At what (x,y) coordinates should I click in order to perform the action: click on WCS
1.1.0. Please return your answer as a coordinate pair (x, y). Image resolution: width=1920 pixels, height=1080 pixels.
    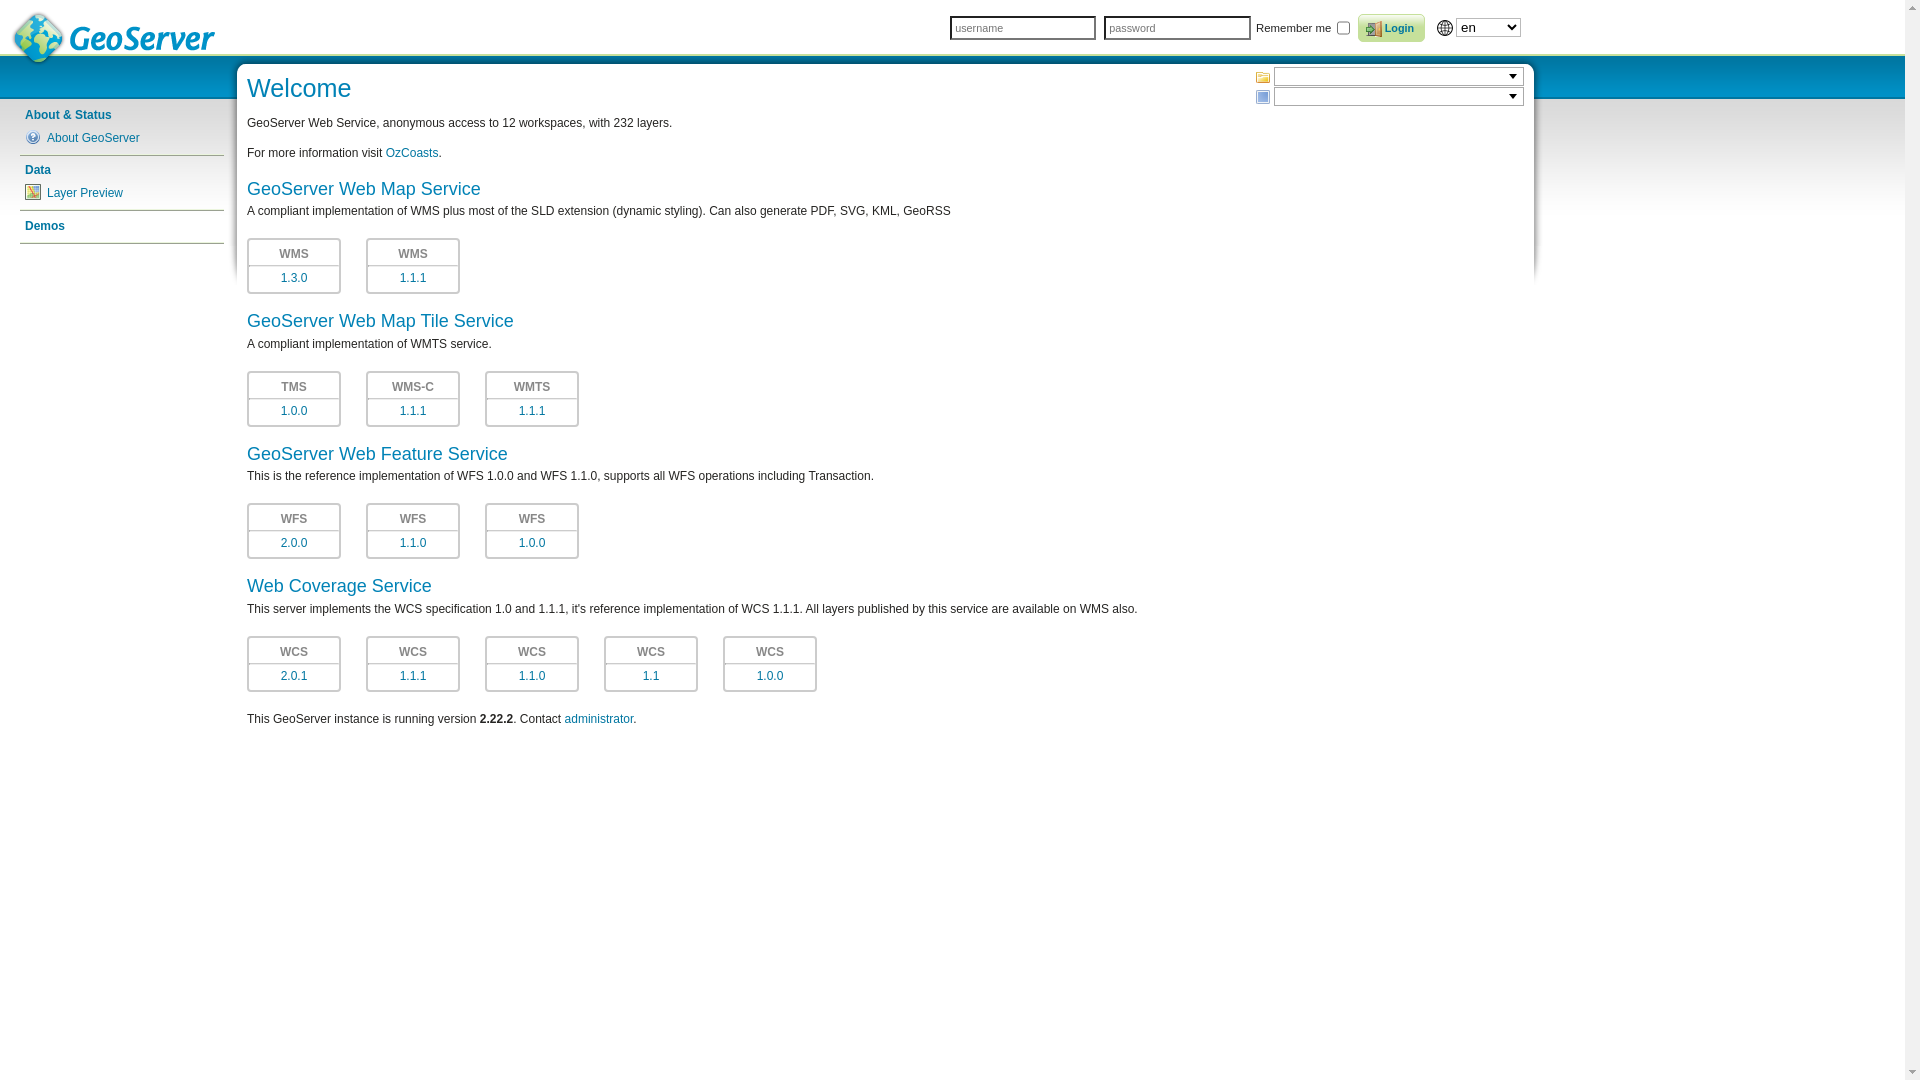
    Looking at the image, I should click on (532, 664).